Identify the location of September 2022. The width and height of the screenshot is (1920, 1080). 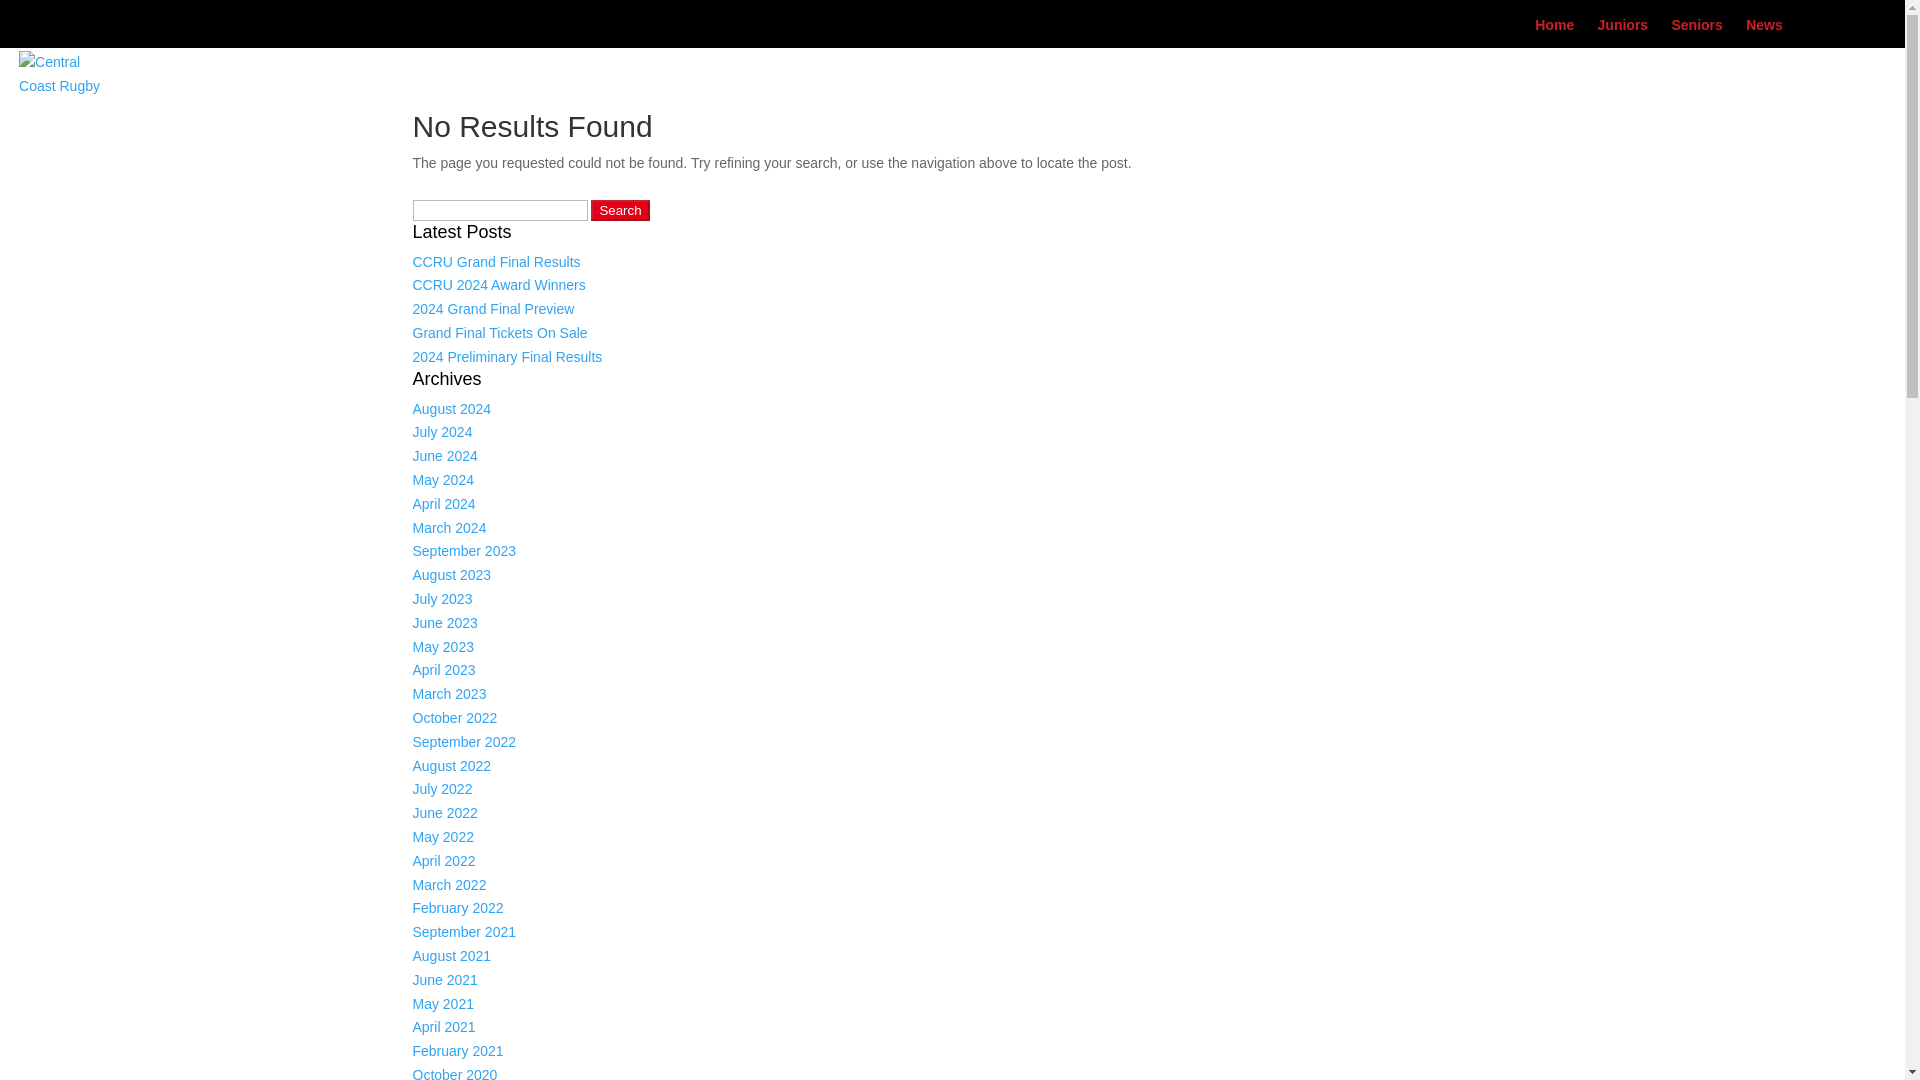
(464, 742).